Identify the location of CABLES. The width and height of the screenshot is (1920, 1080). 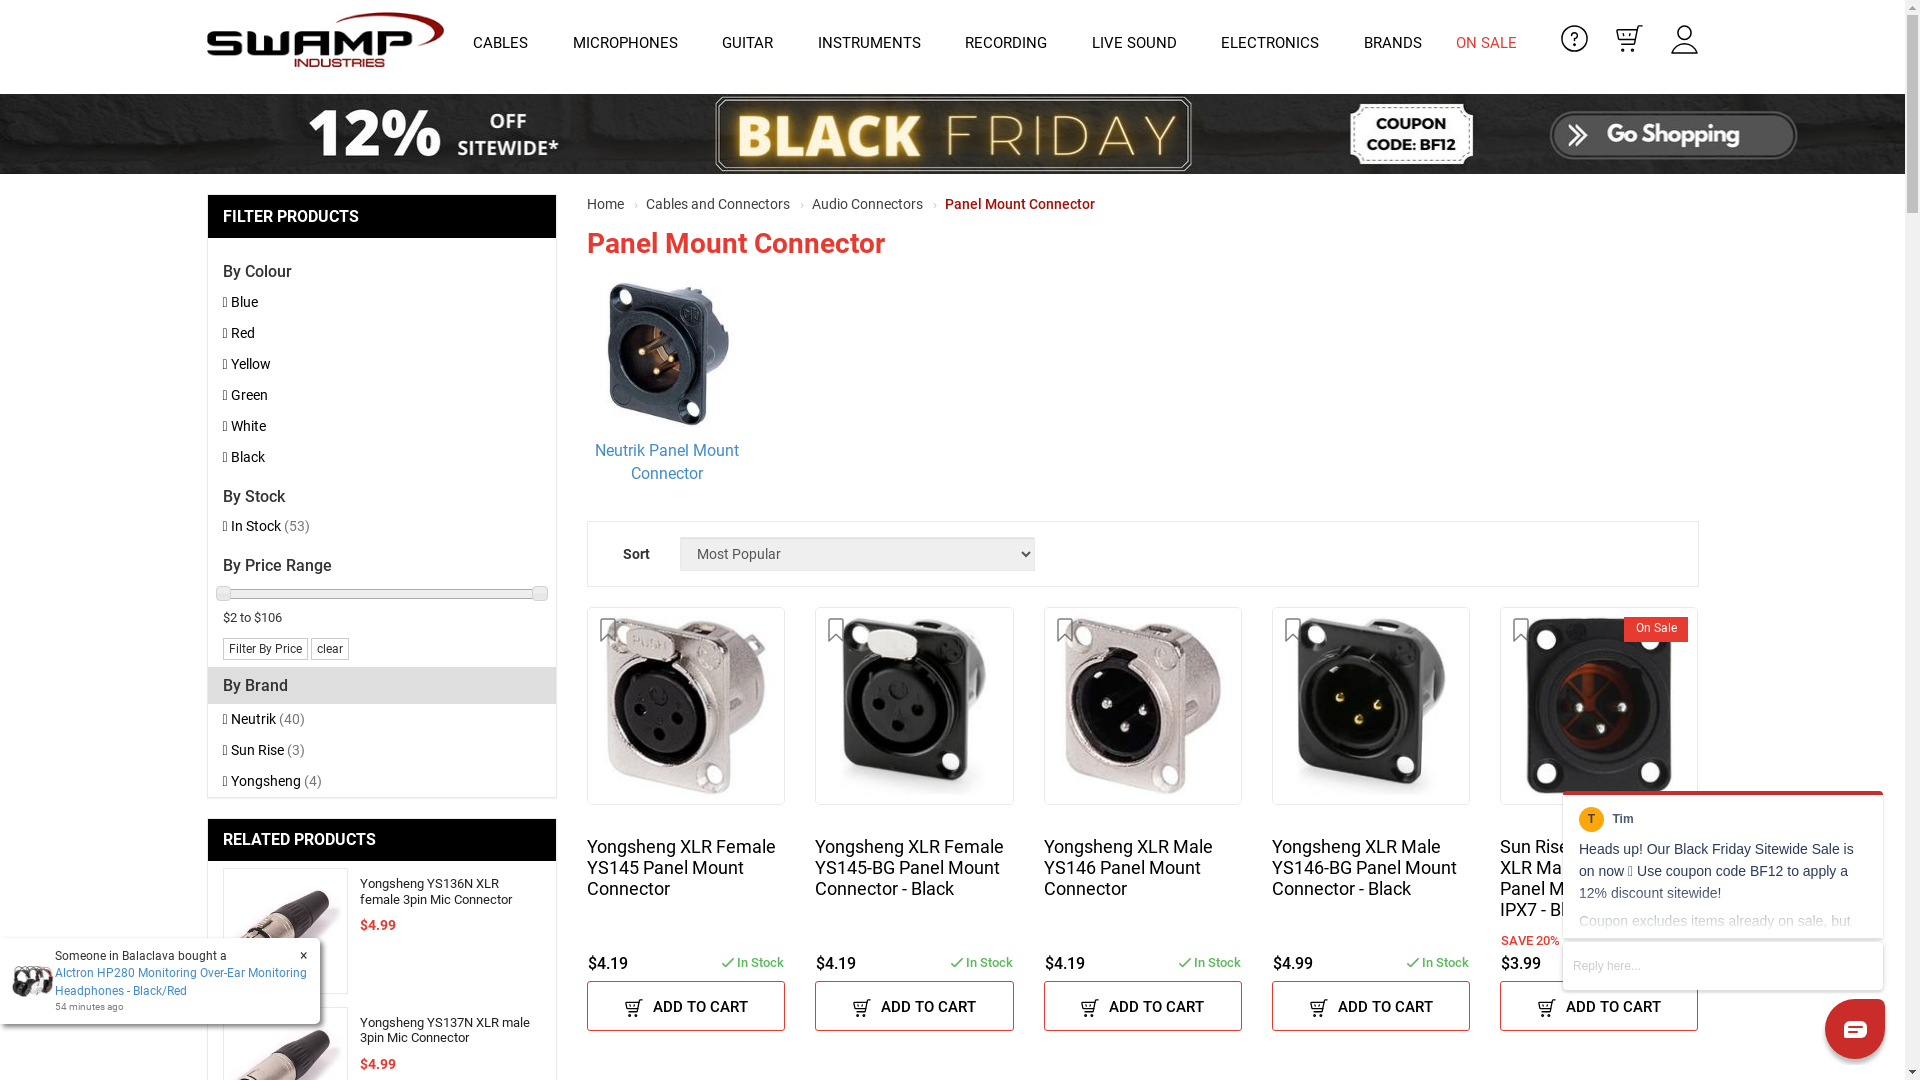
(506, 44).